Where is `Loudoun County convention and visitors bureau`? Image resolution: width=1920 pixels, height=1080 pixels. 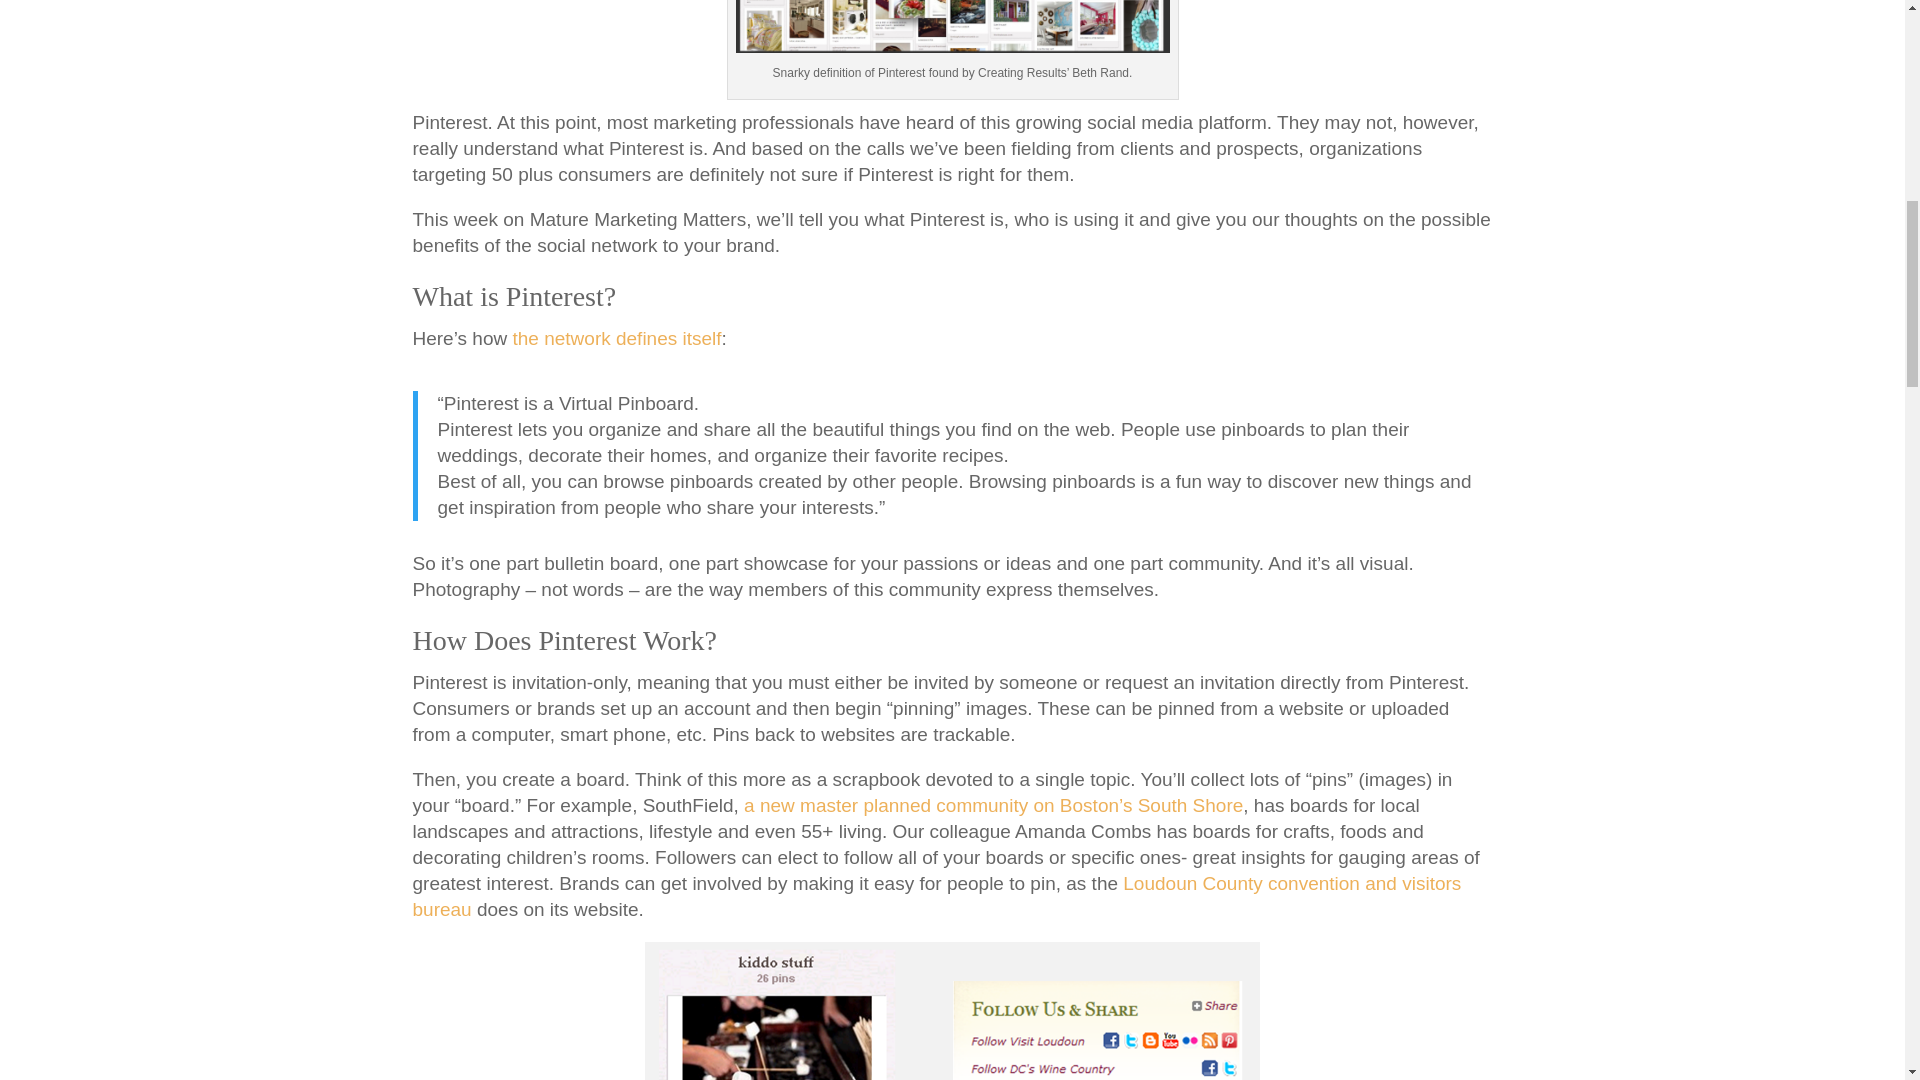
Loudoun County convention and visitors bureau is located at coordinates (936, 896).